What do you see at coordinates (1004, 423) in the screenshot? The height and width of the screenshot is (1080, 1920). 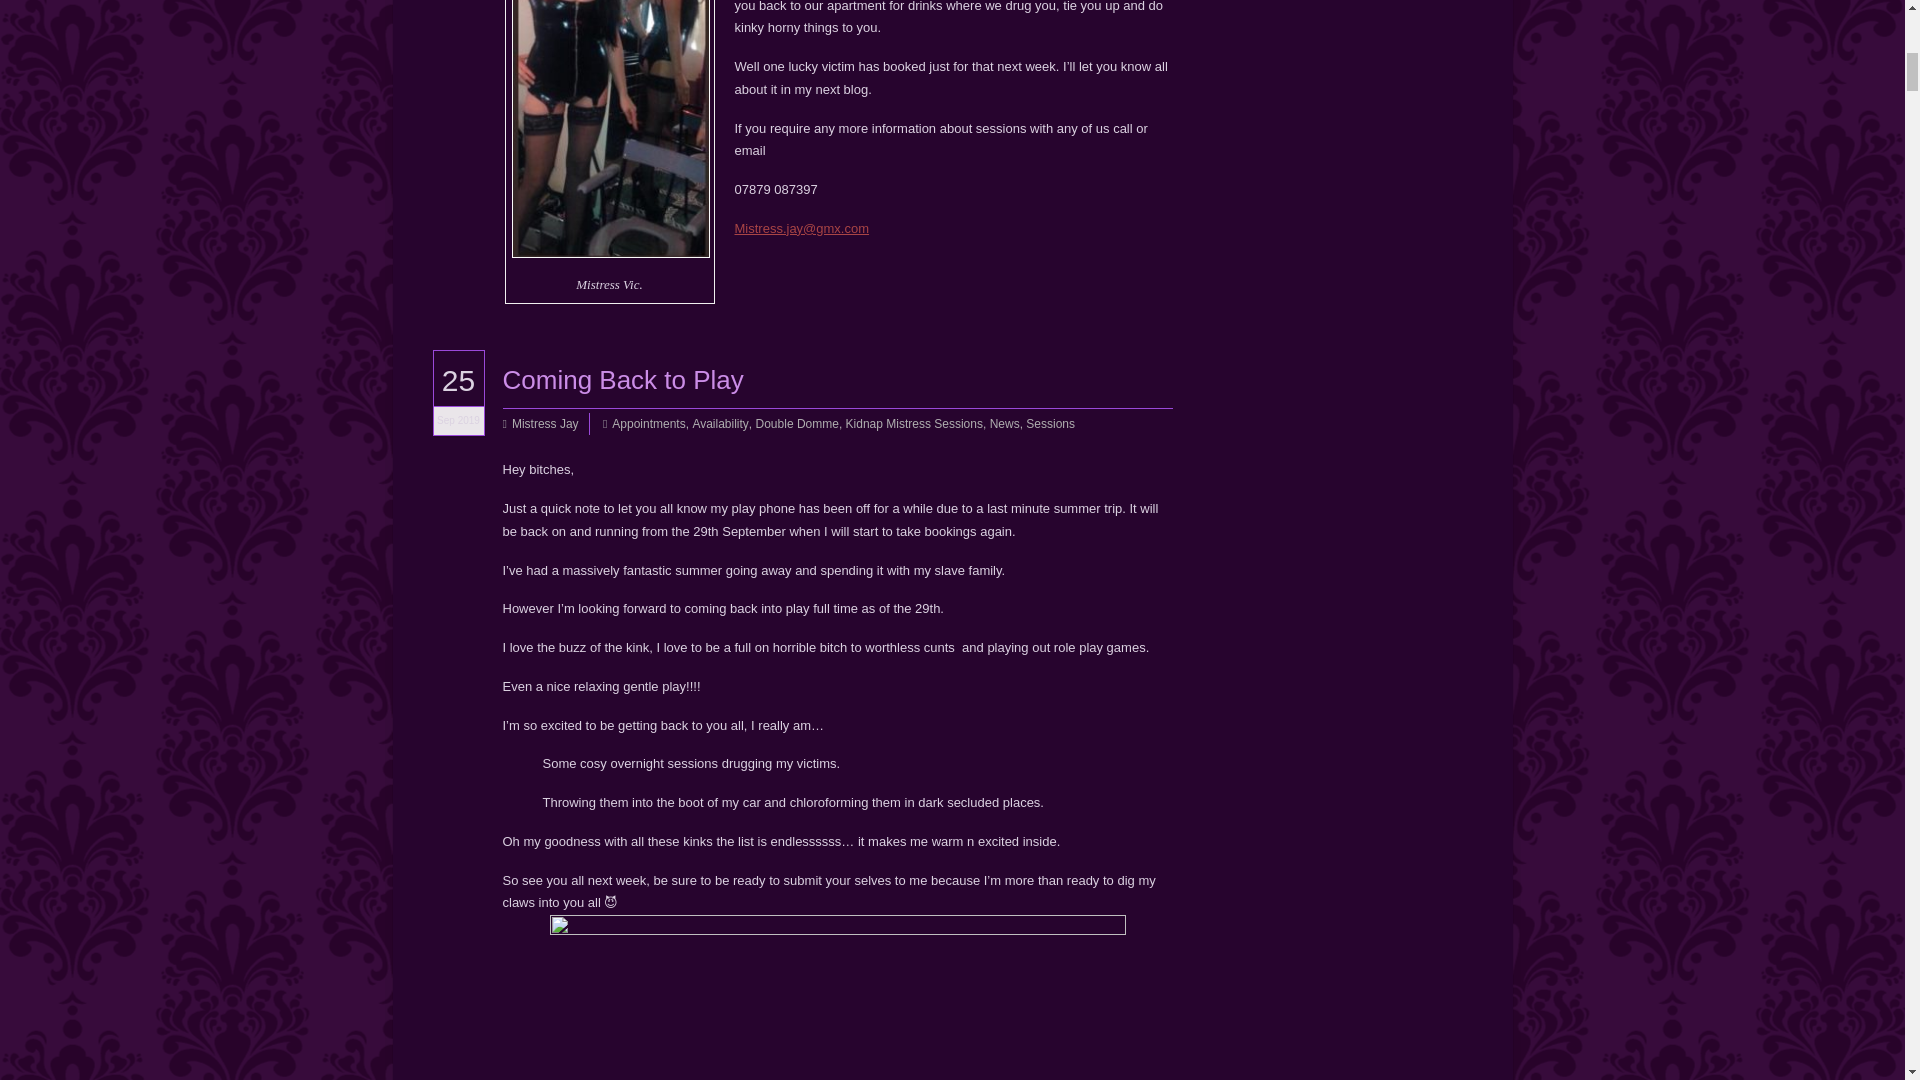 I see `News` at bounding box center [1004, 423].